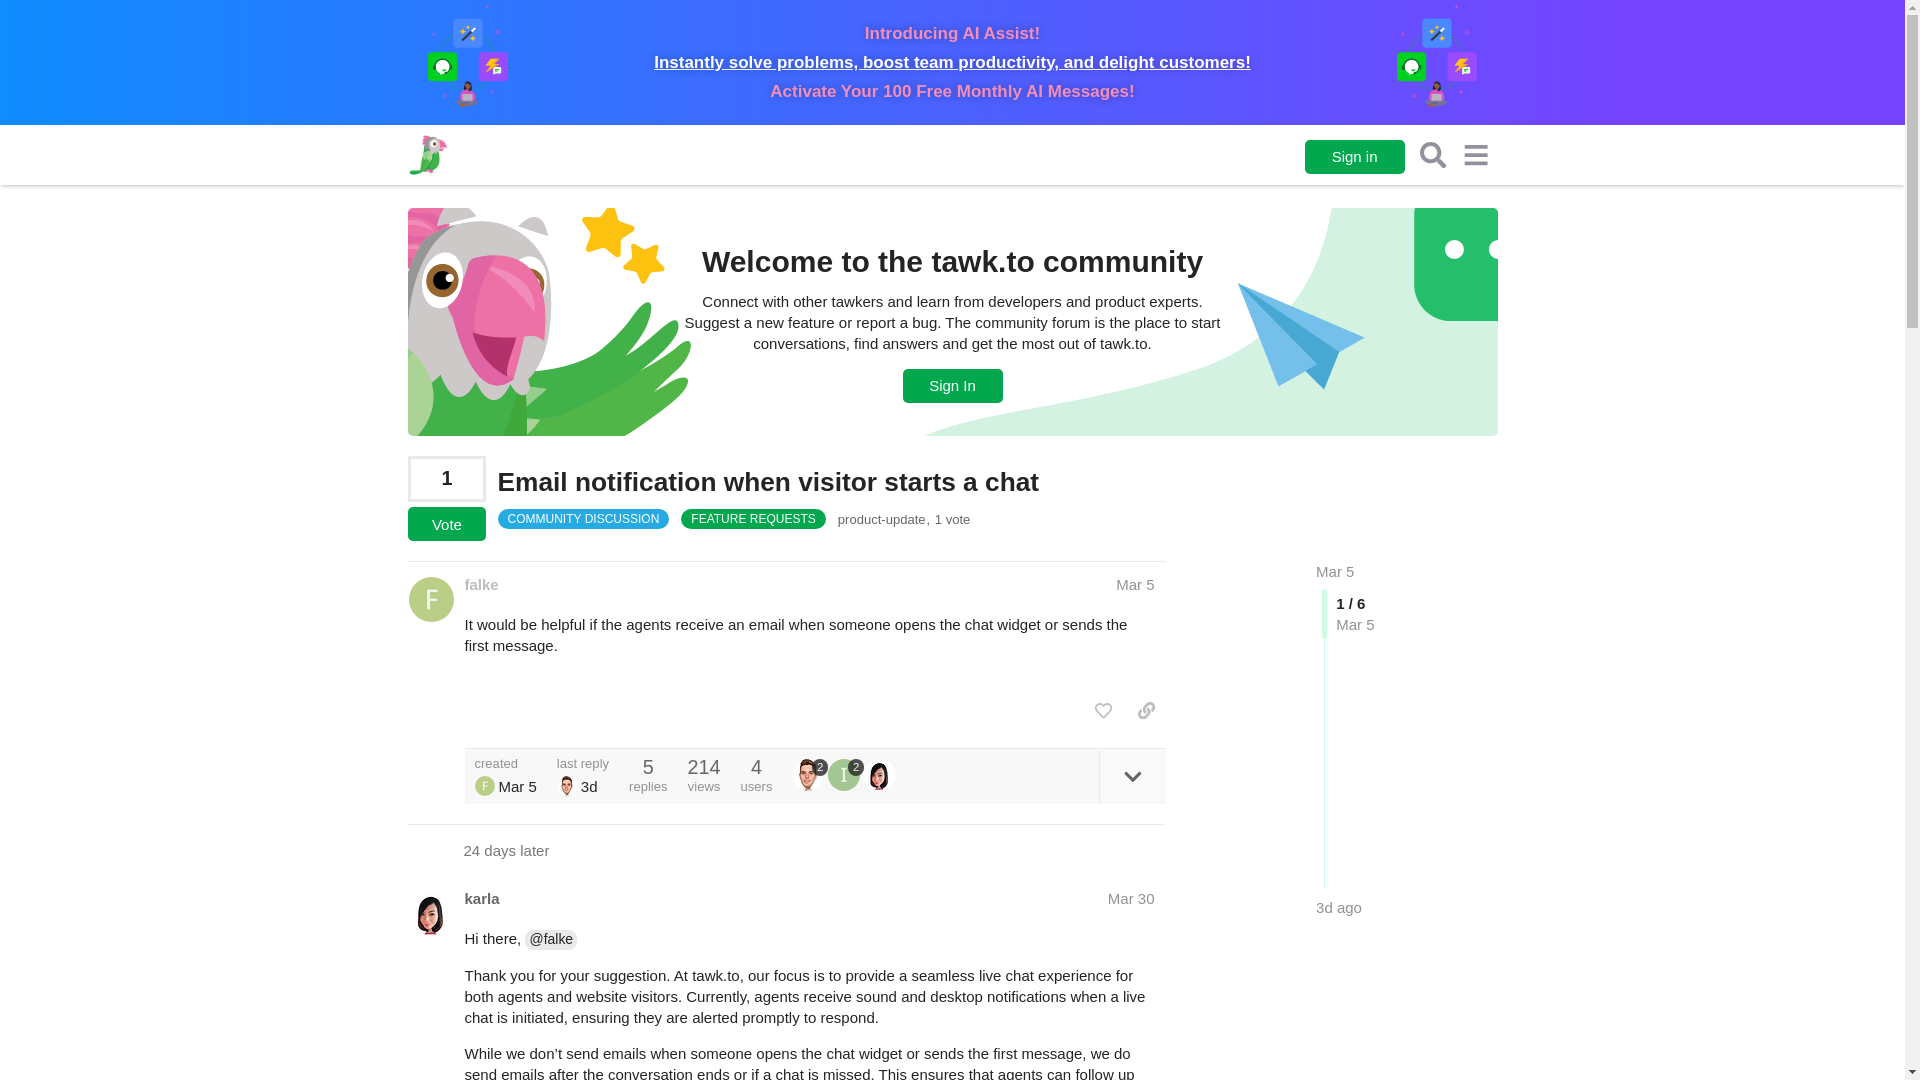  I want to click on Sign in, so click(1355, 156).